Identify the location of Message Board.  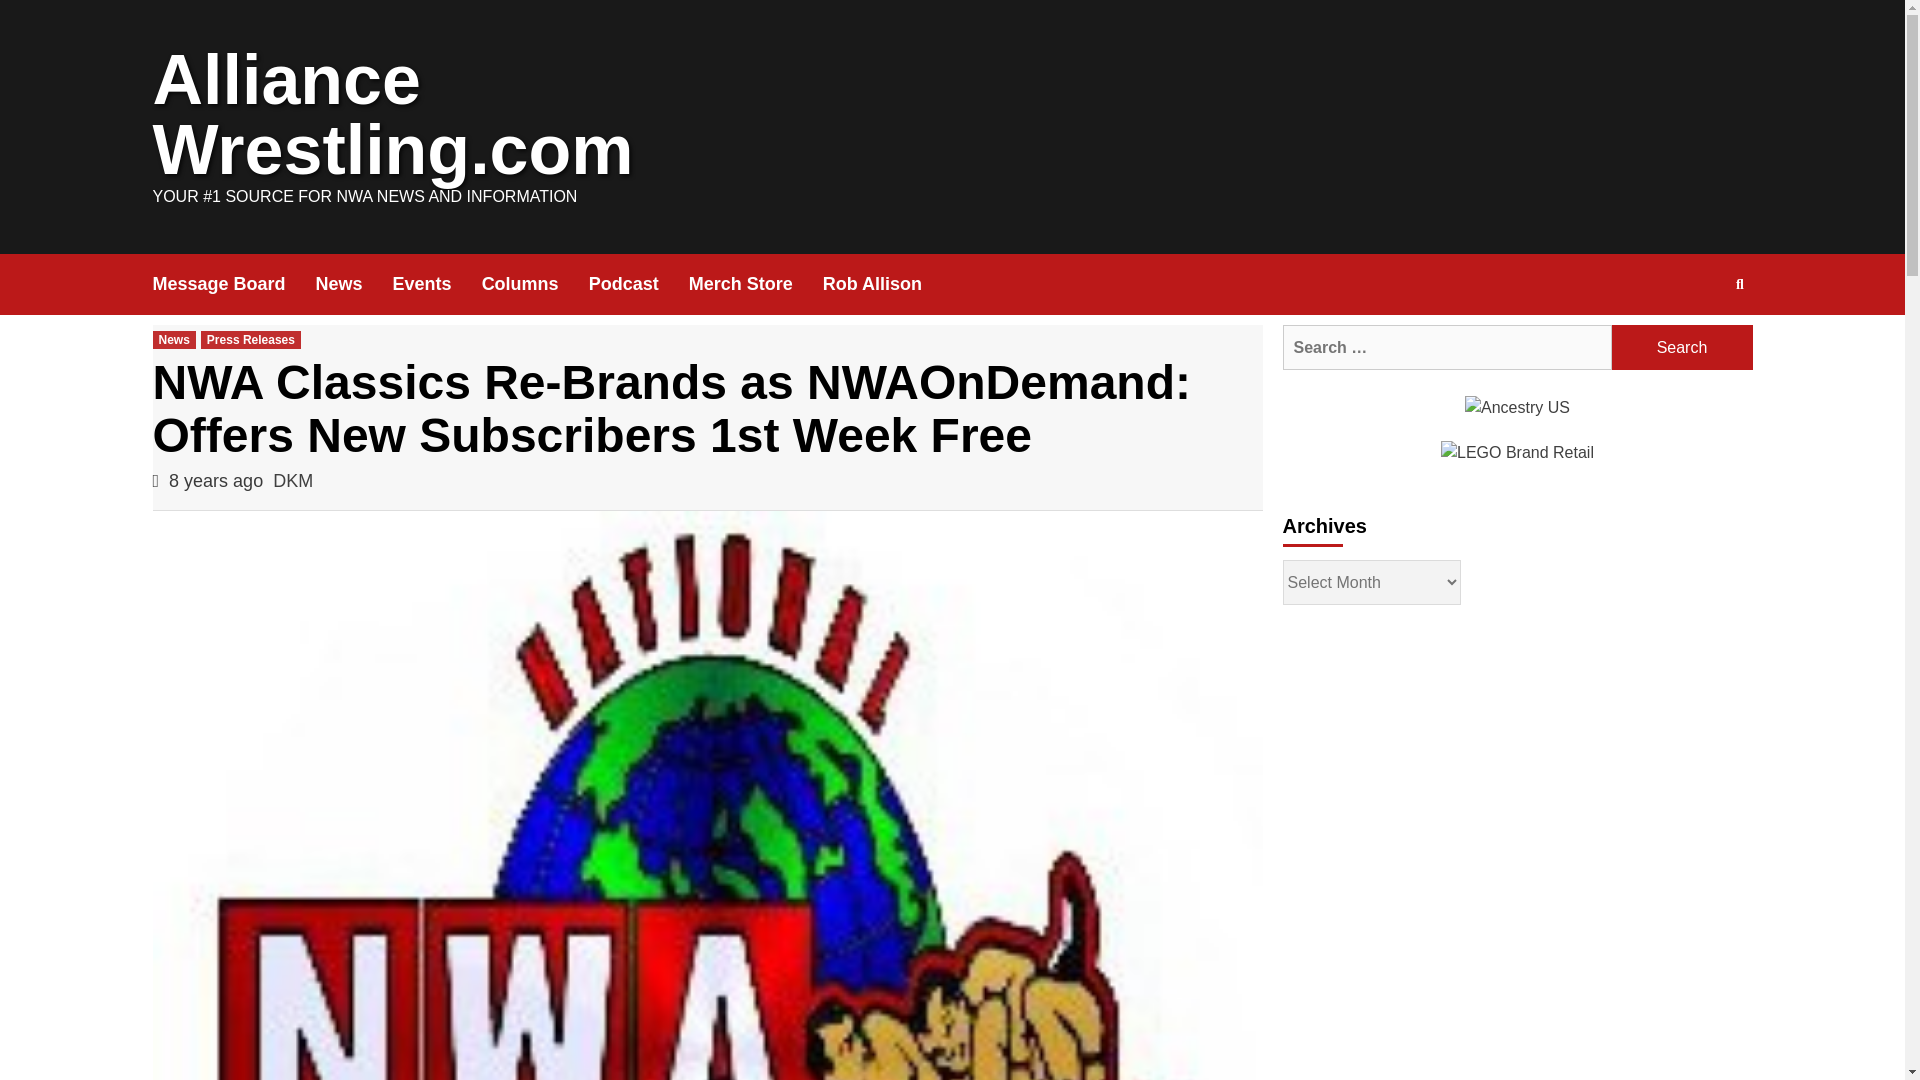
(232, 284).